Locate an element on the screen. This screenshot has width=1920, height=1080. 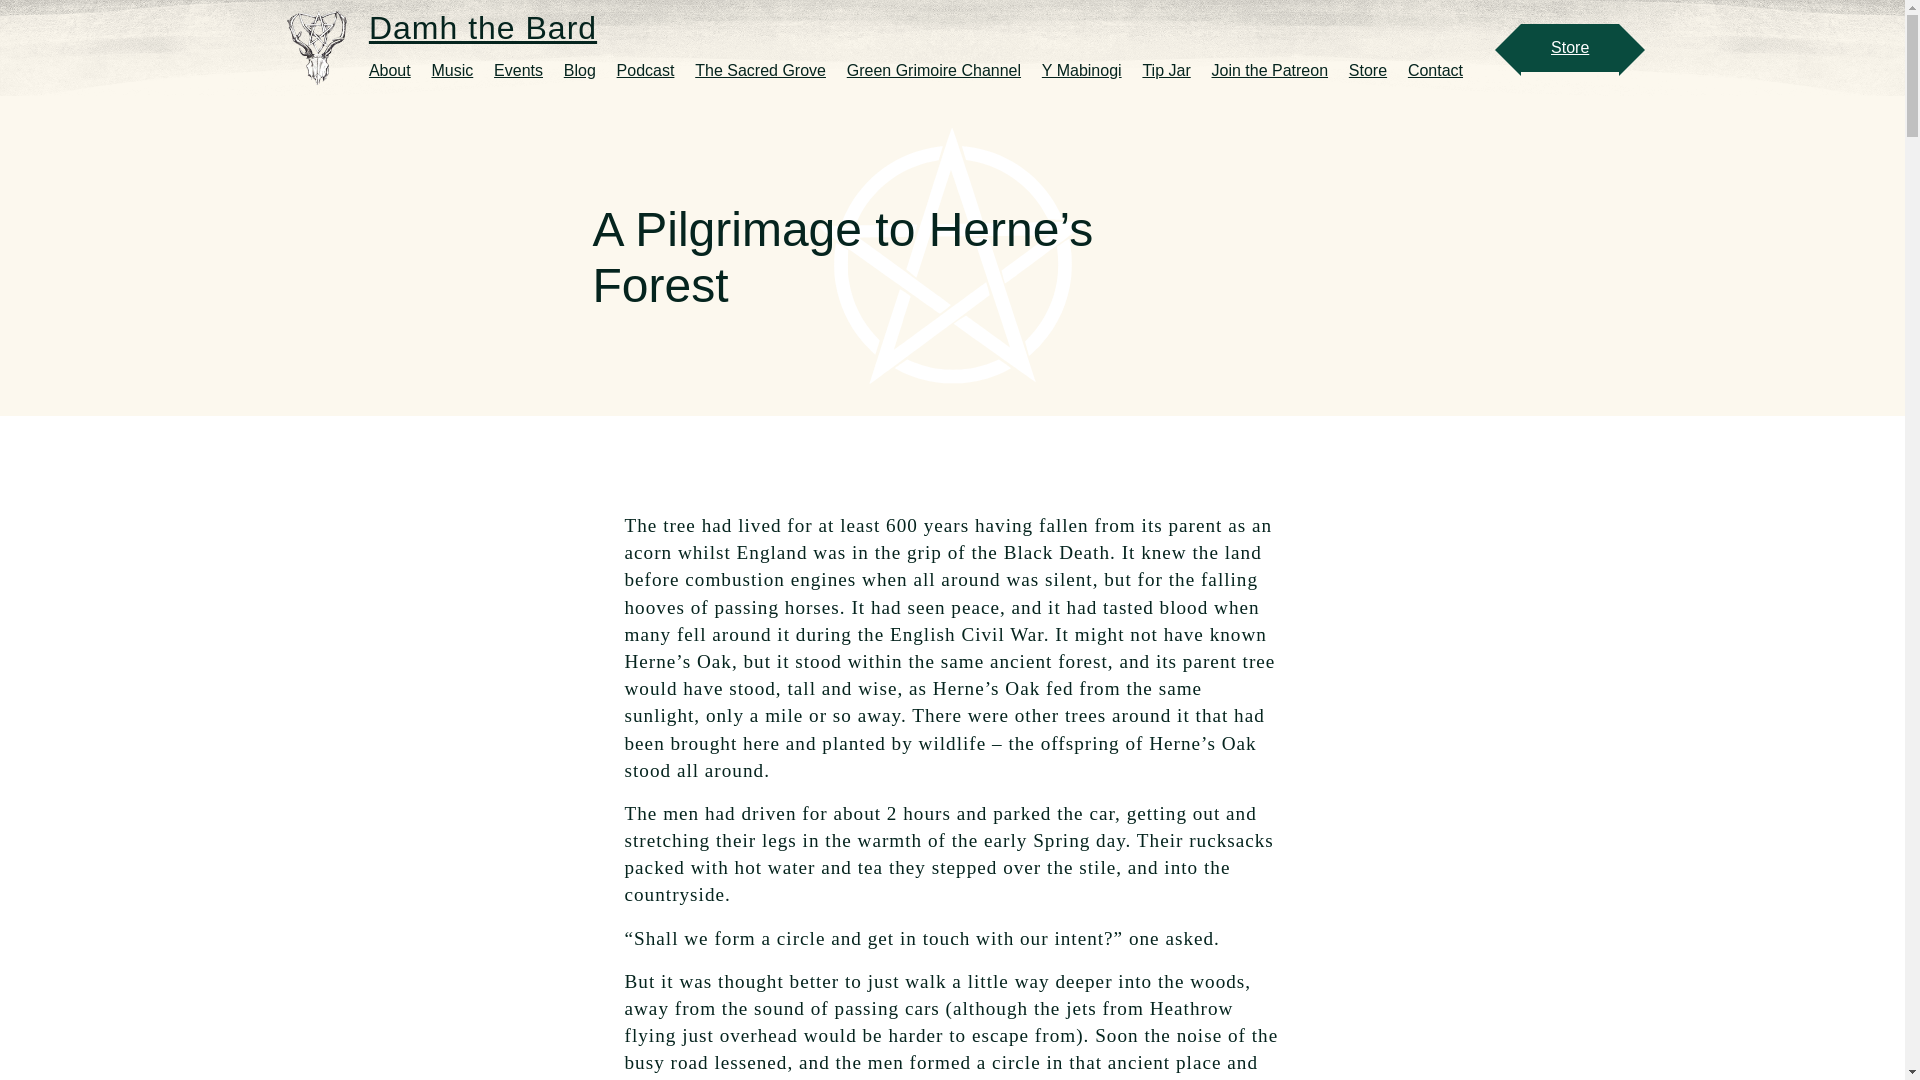
The Sacred Grove is located at coordinates (768, 70).